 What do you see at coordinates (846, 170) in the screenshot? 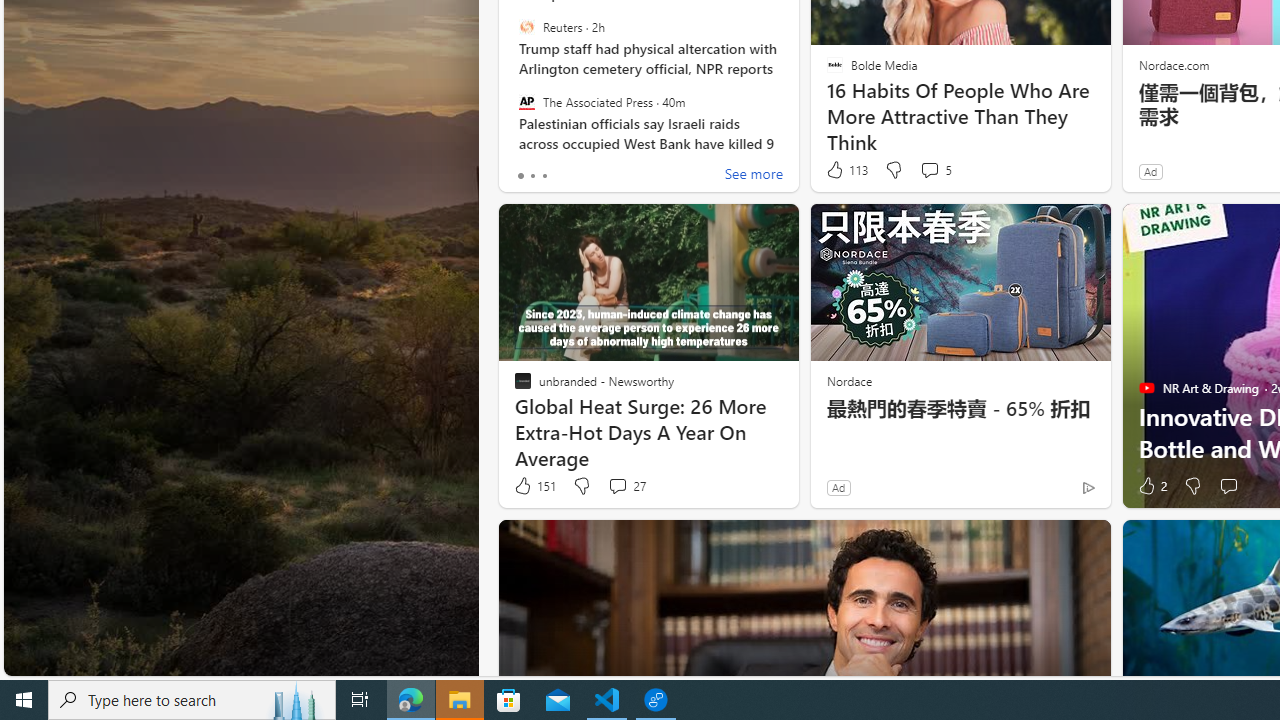
I see `113 Like` at bounding box center [846, 170].